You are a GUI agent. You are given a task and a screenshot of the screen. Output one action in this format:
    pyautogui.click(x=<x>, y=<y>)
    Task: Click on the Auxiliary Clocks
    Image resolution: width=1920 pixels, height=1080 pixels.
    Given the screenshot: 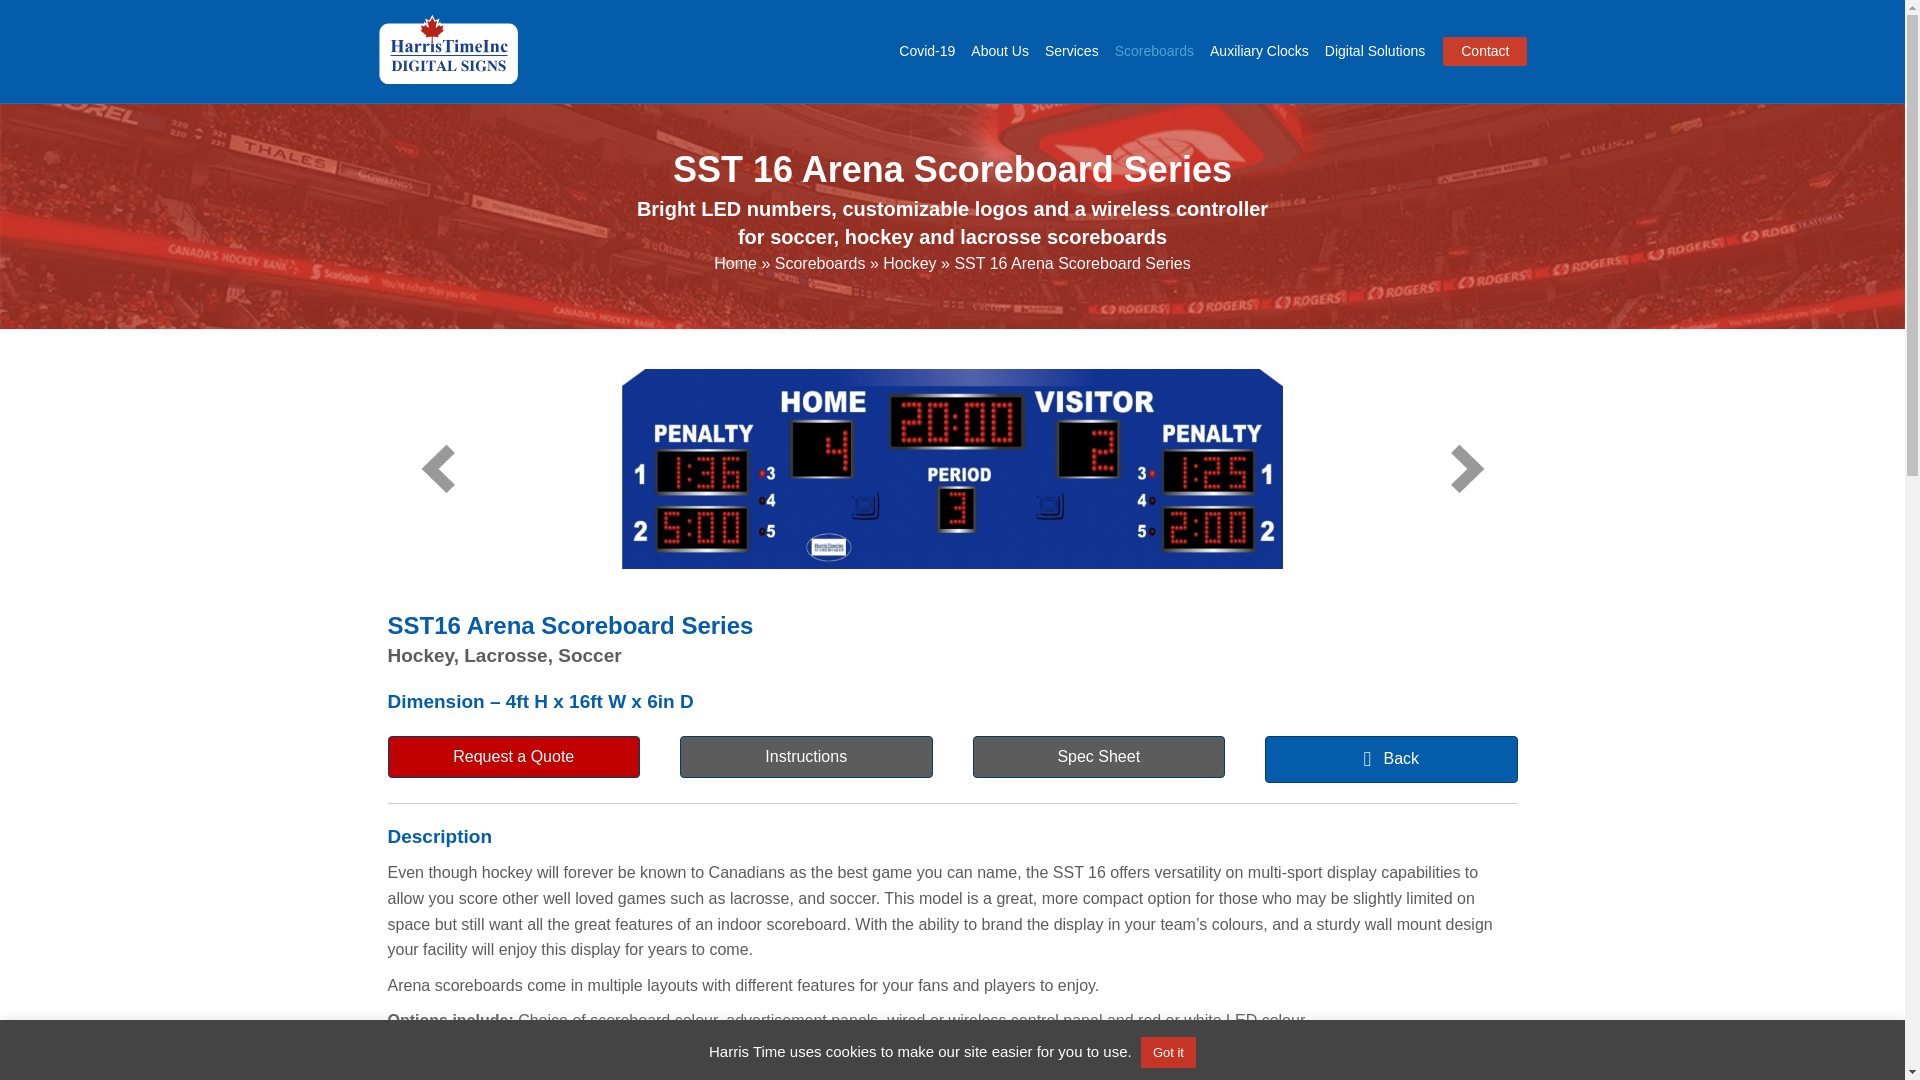 What is the action you would take?
    pyautogui.click(x=1259, y=52)
    